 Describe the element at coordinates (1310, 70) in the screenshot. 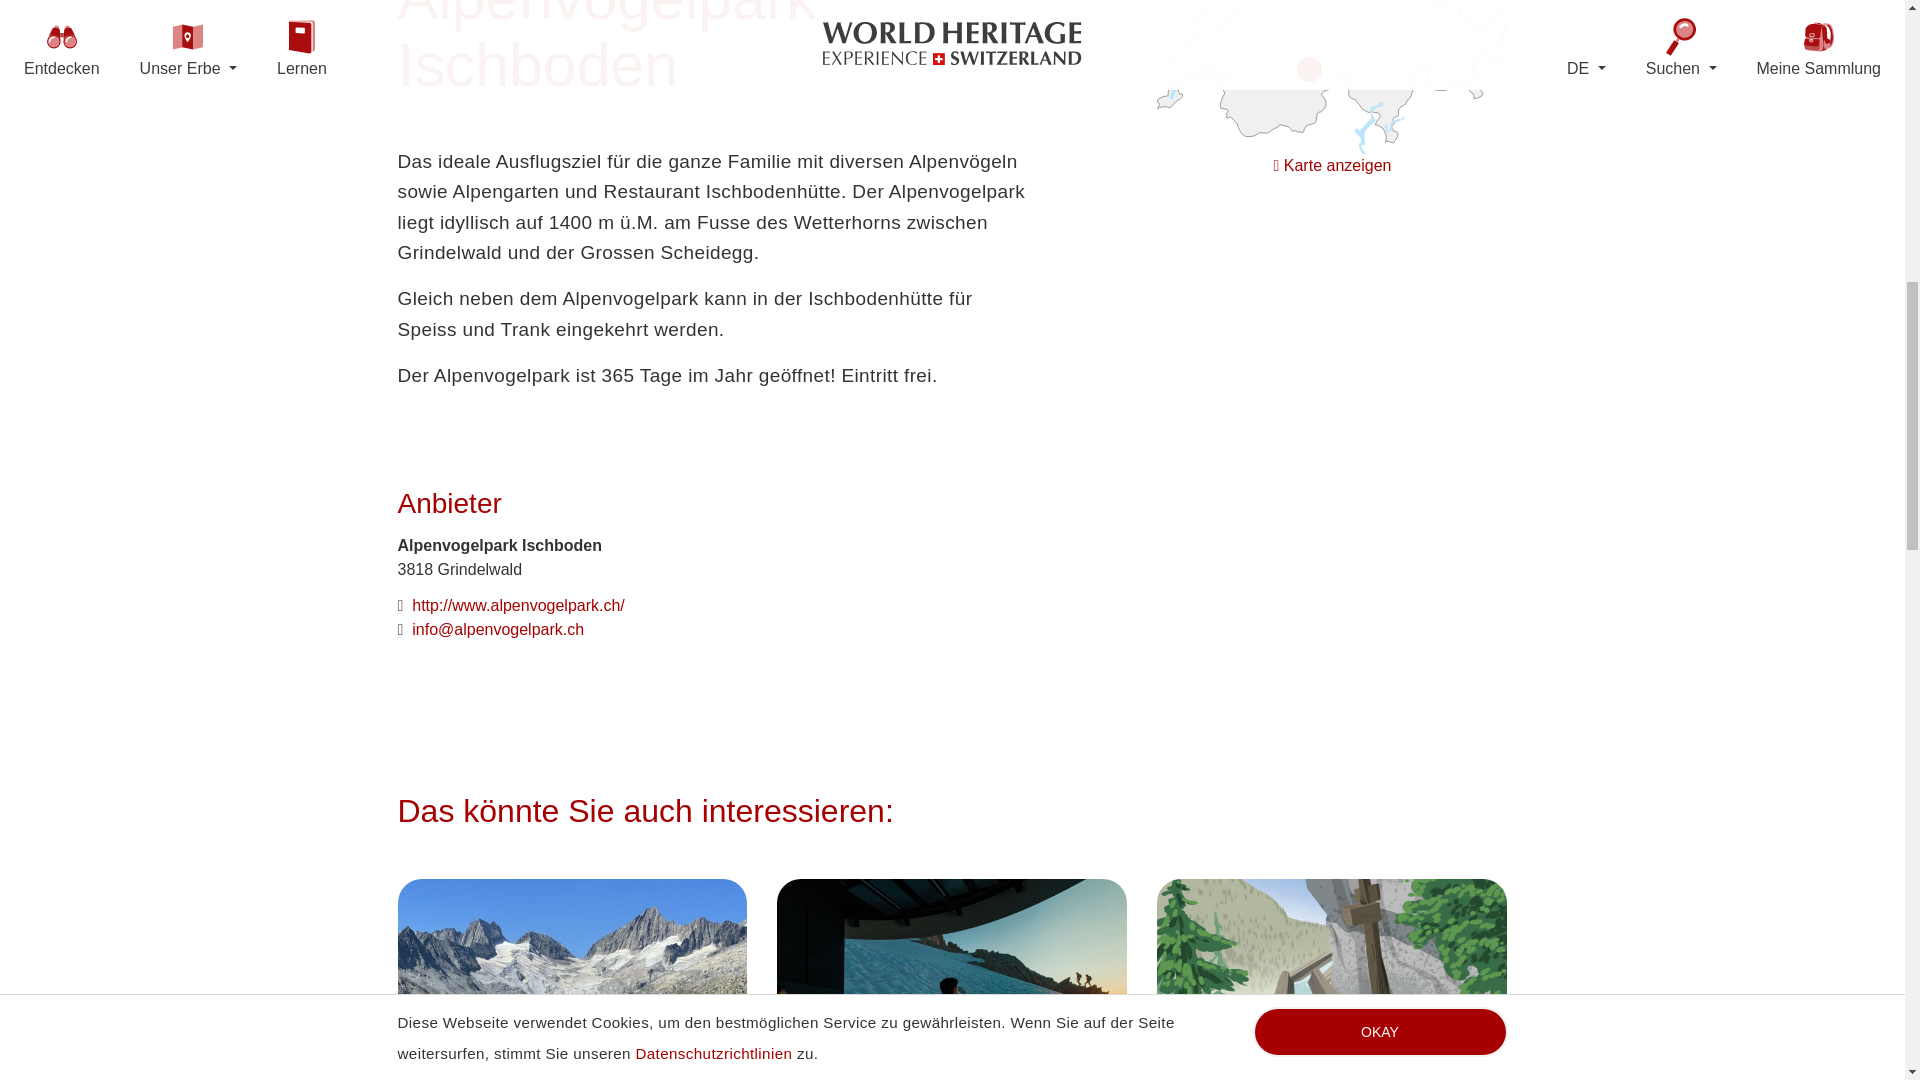

I see `Karte anzeigen` at that location.